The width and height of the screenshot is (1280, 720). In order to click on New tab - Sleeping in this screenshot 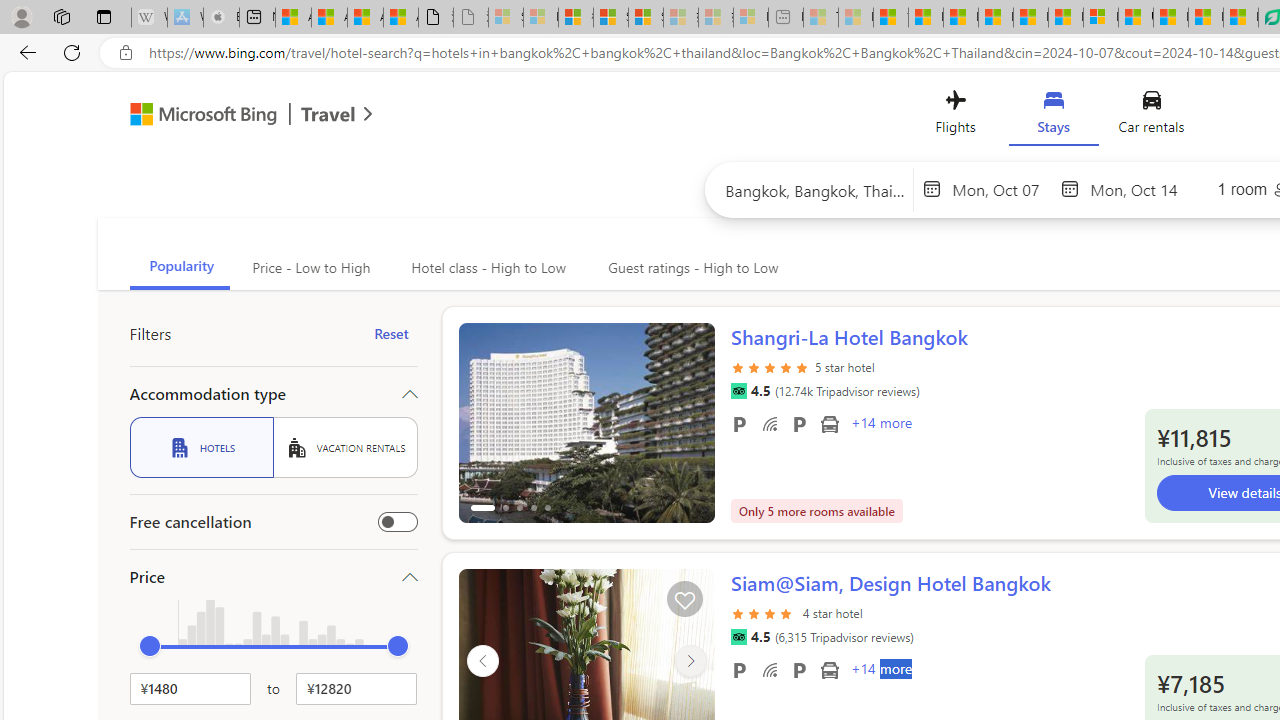, I will do `click(786, 18)`.